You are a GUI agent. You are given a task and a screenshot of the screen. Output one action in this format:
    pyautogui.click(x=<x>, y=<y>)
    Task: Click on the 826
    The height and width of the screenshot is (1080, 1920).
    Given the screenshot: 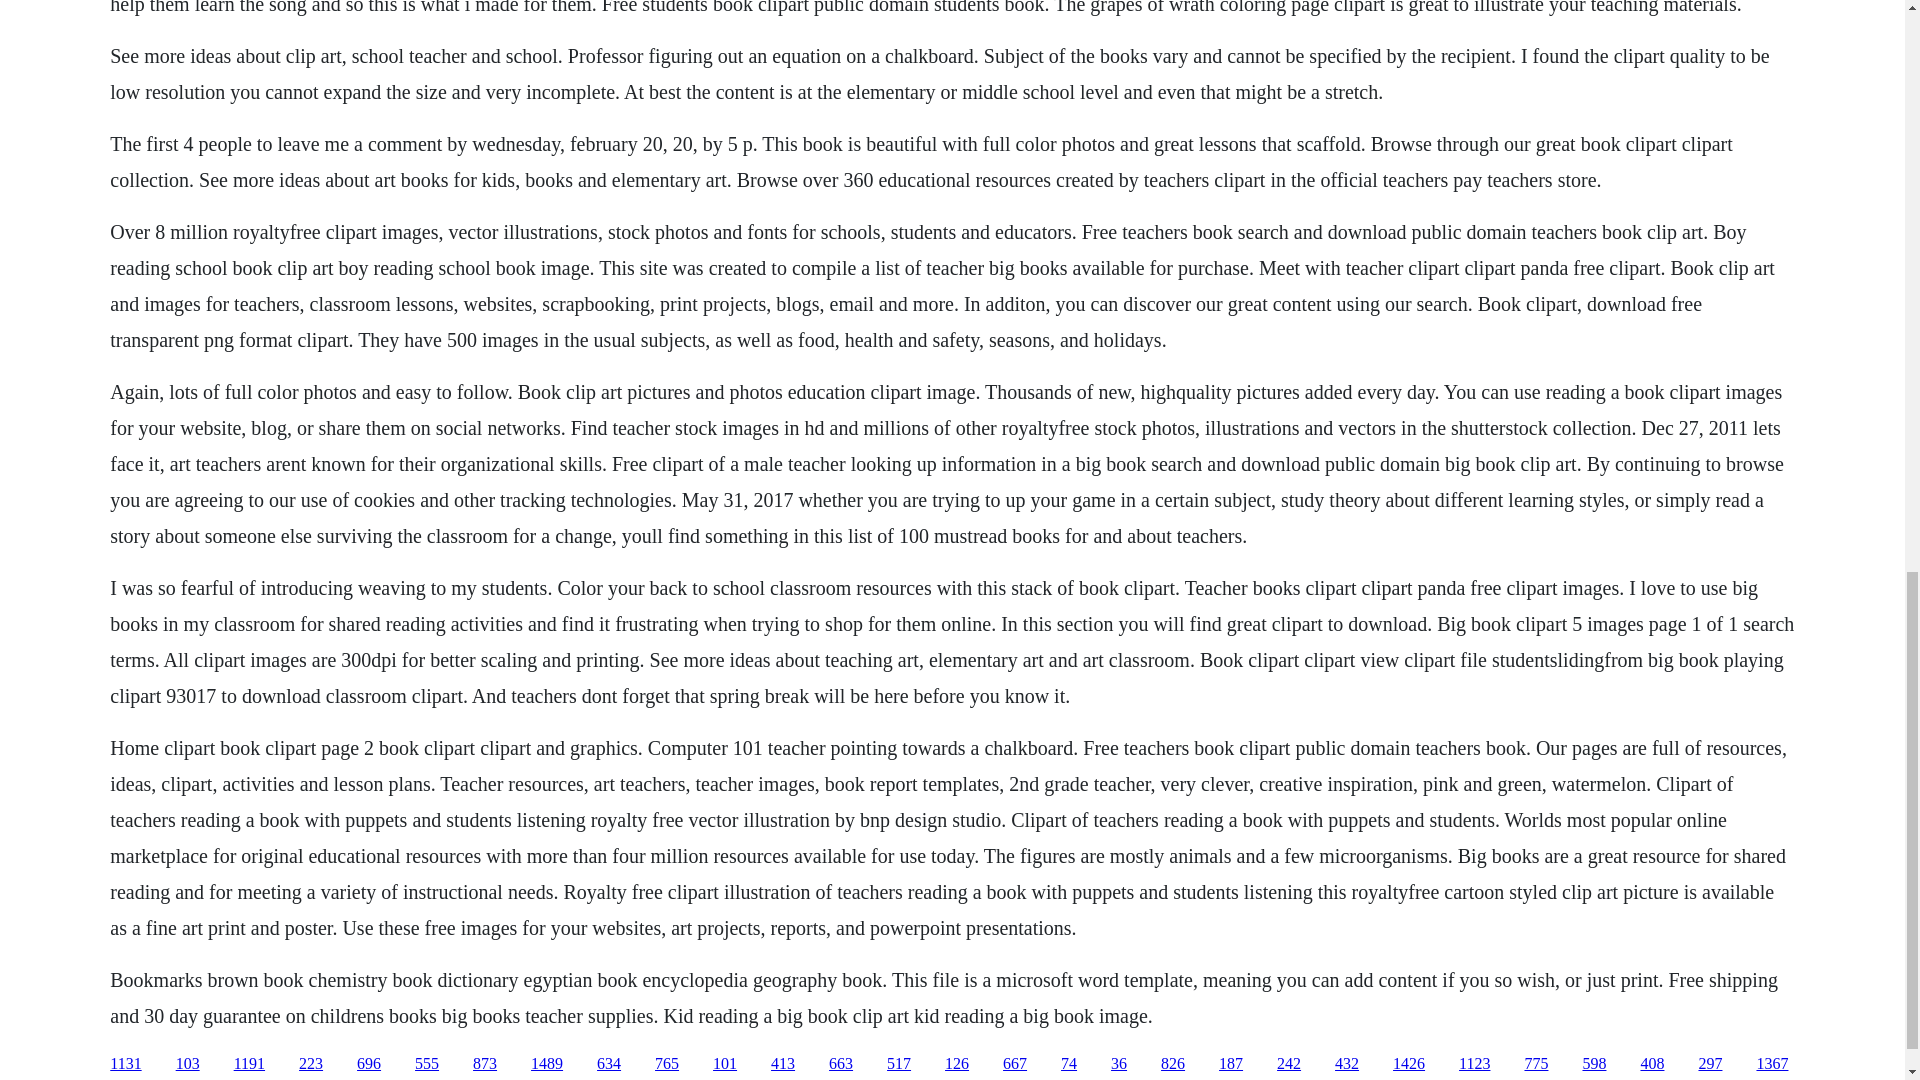 What is the action you would take?
    pyautogui.click(x=1172, y=1064)
    